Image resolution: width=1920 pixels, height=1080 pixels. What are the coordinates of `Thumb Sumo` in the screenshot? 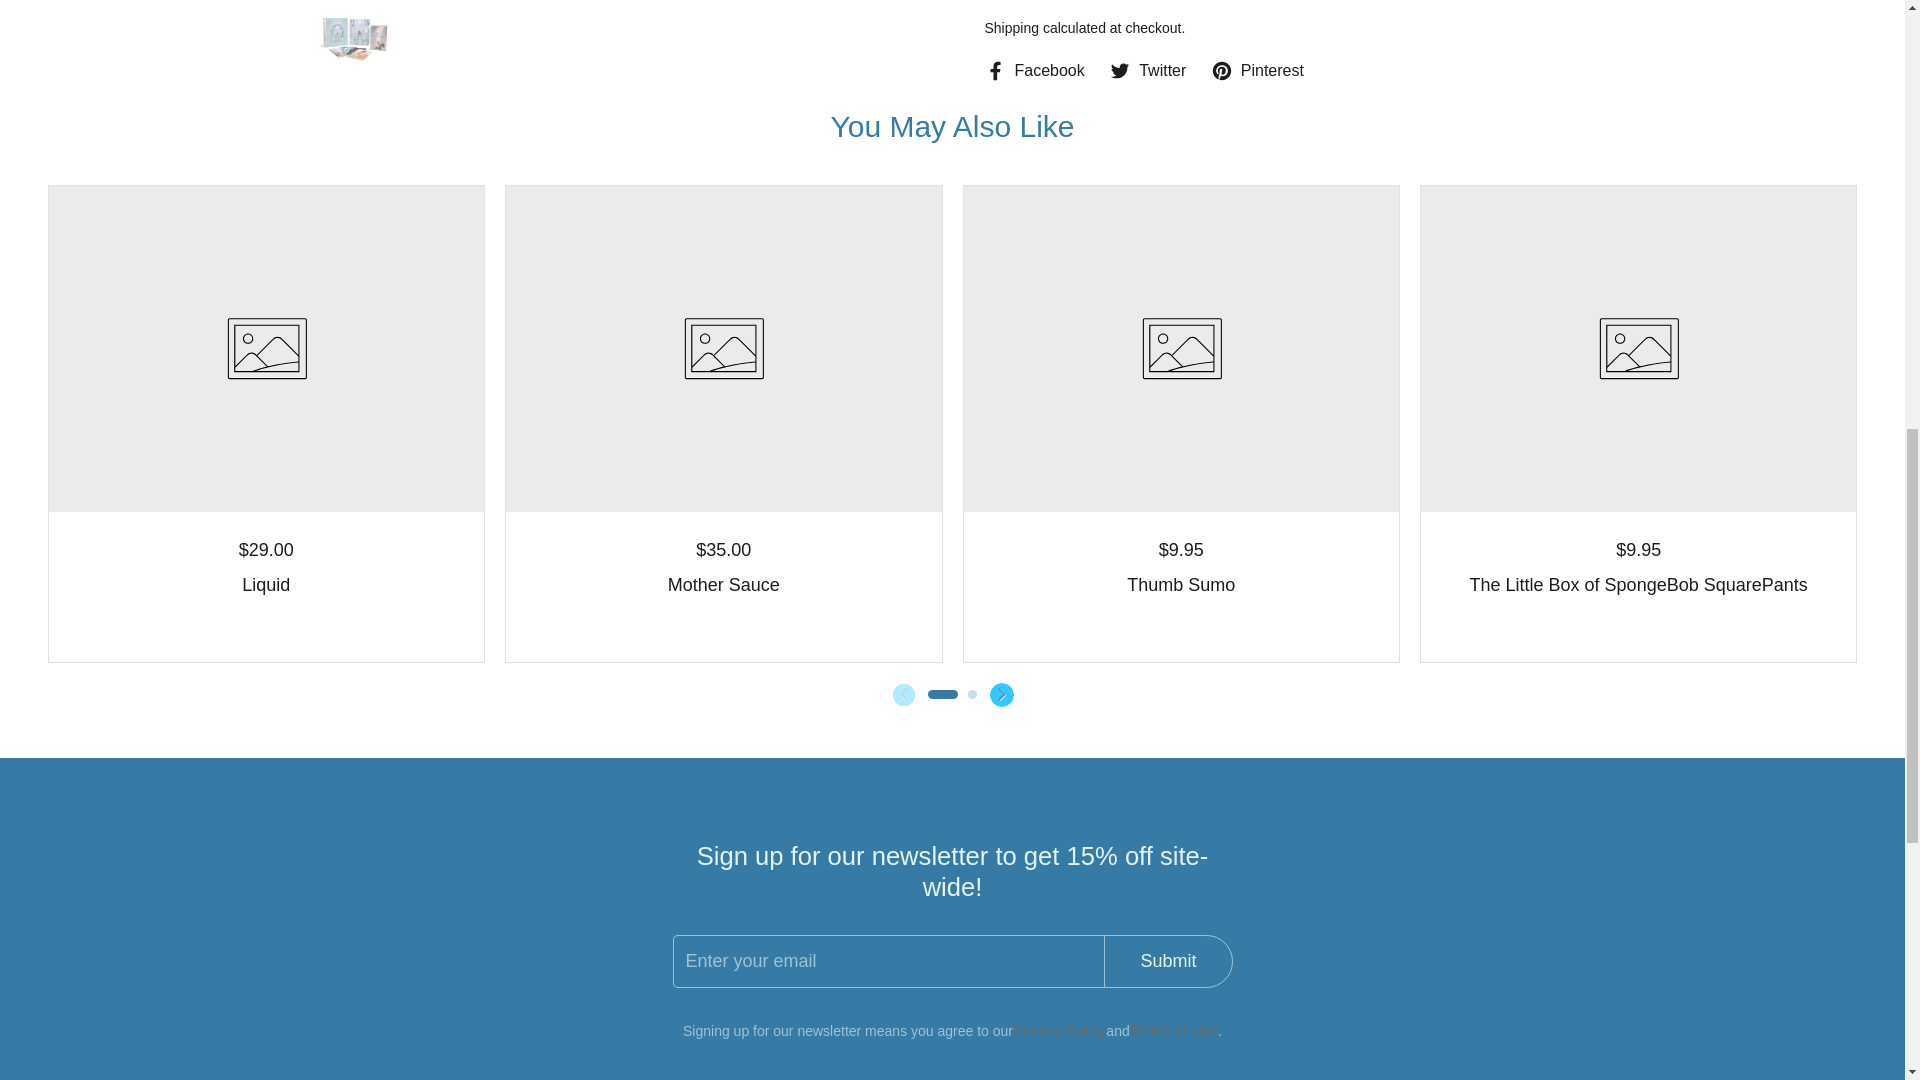 It's located at (1180, 580).